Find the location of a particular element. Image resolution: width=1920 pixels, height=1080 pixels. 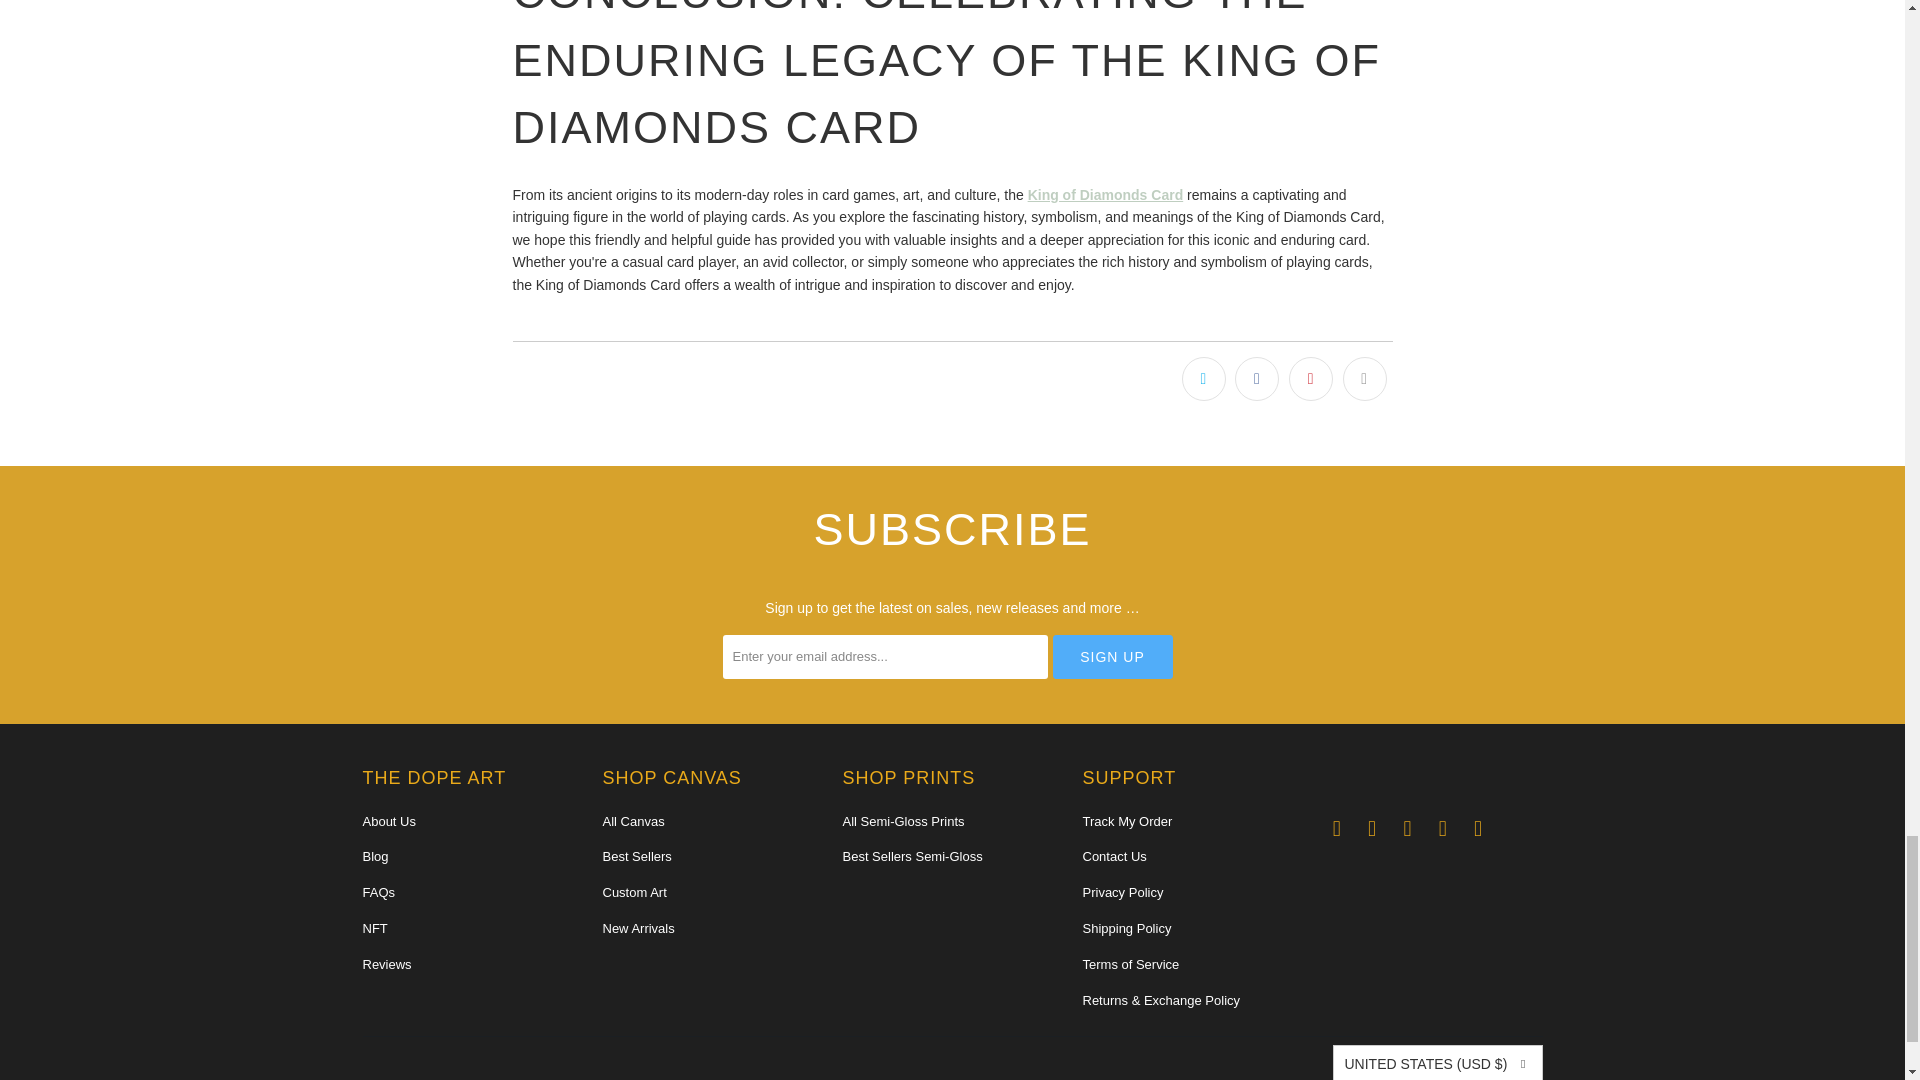

Thedopeart on Facebook is located at coordinates (1372, 828).